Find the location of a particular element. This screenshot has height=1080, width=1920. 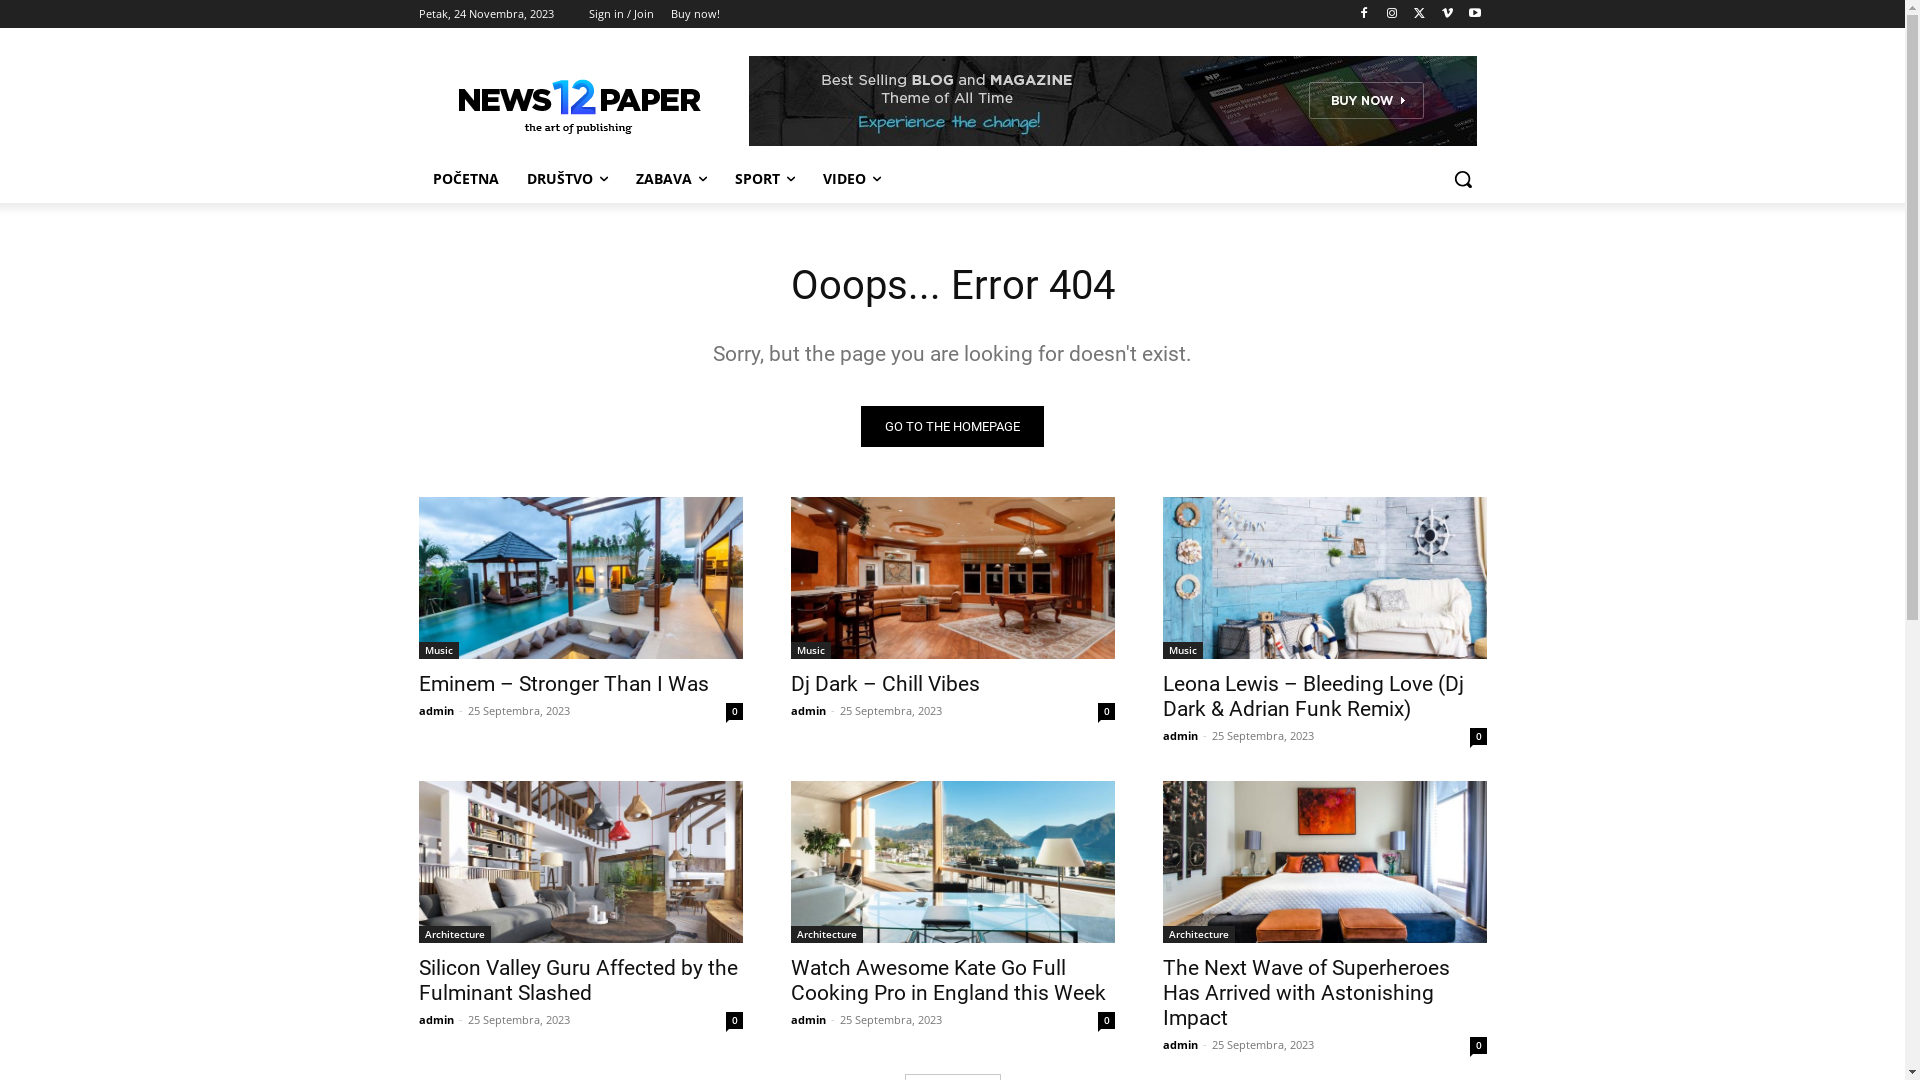

0 is located at coordinates (1106, 1020).